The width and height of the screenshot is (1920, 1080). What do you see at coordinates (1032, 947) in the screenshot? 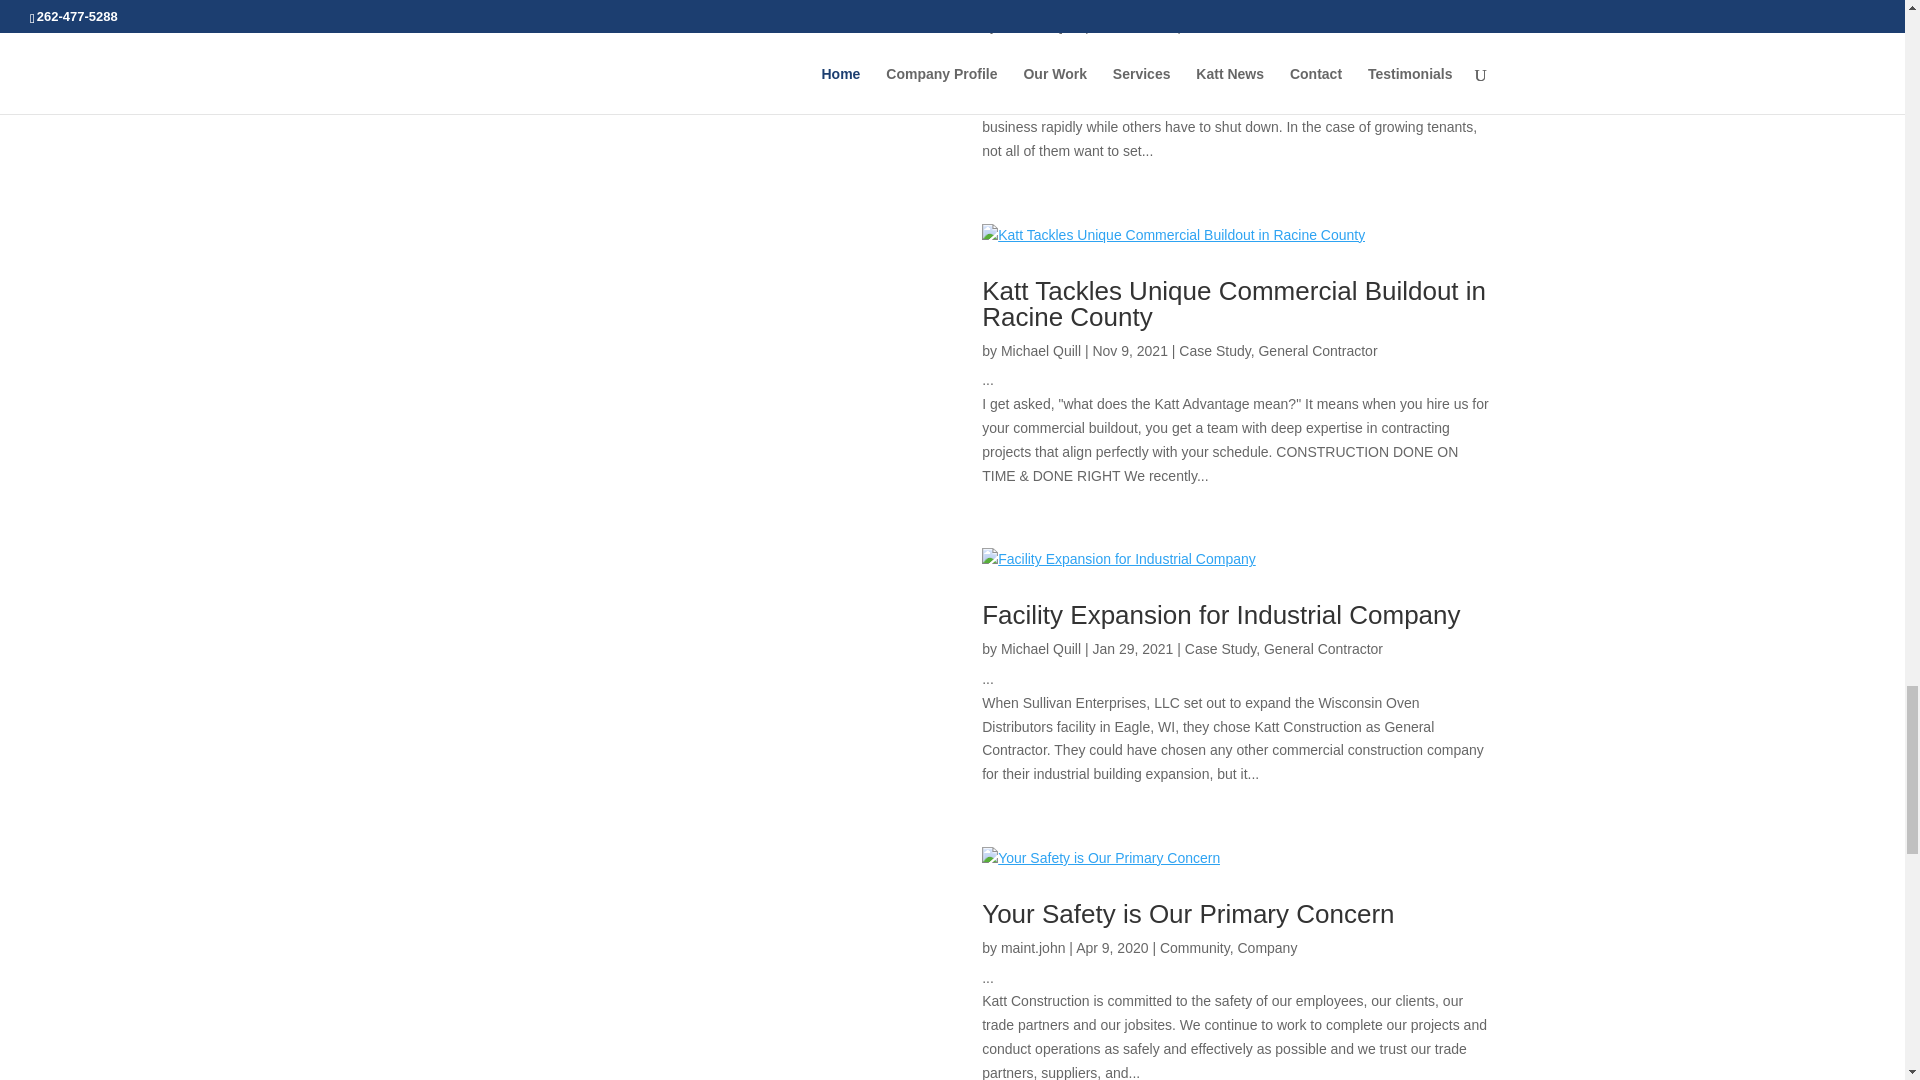
I see `Posts by maint.john` at bounding box center [1032, 947].